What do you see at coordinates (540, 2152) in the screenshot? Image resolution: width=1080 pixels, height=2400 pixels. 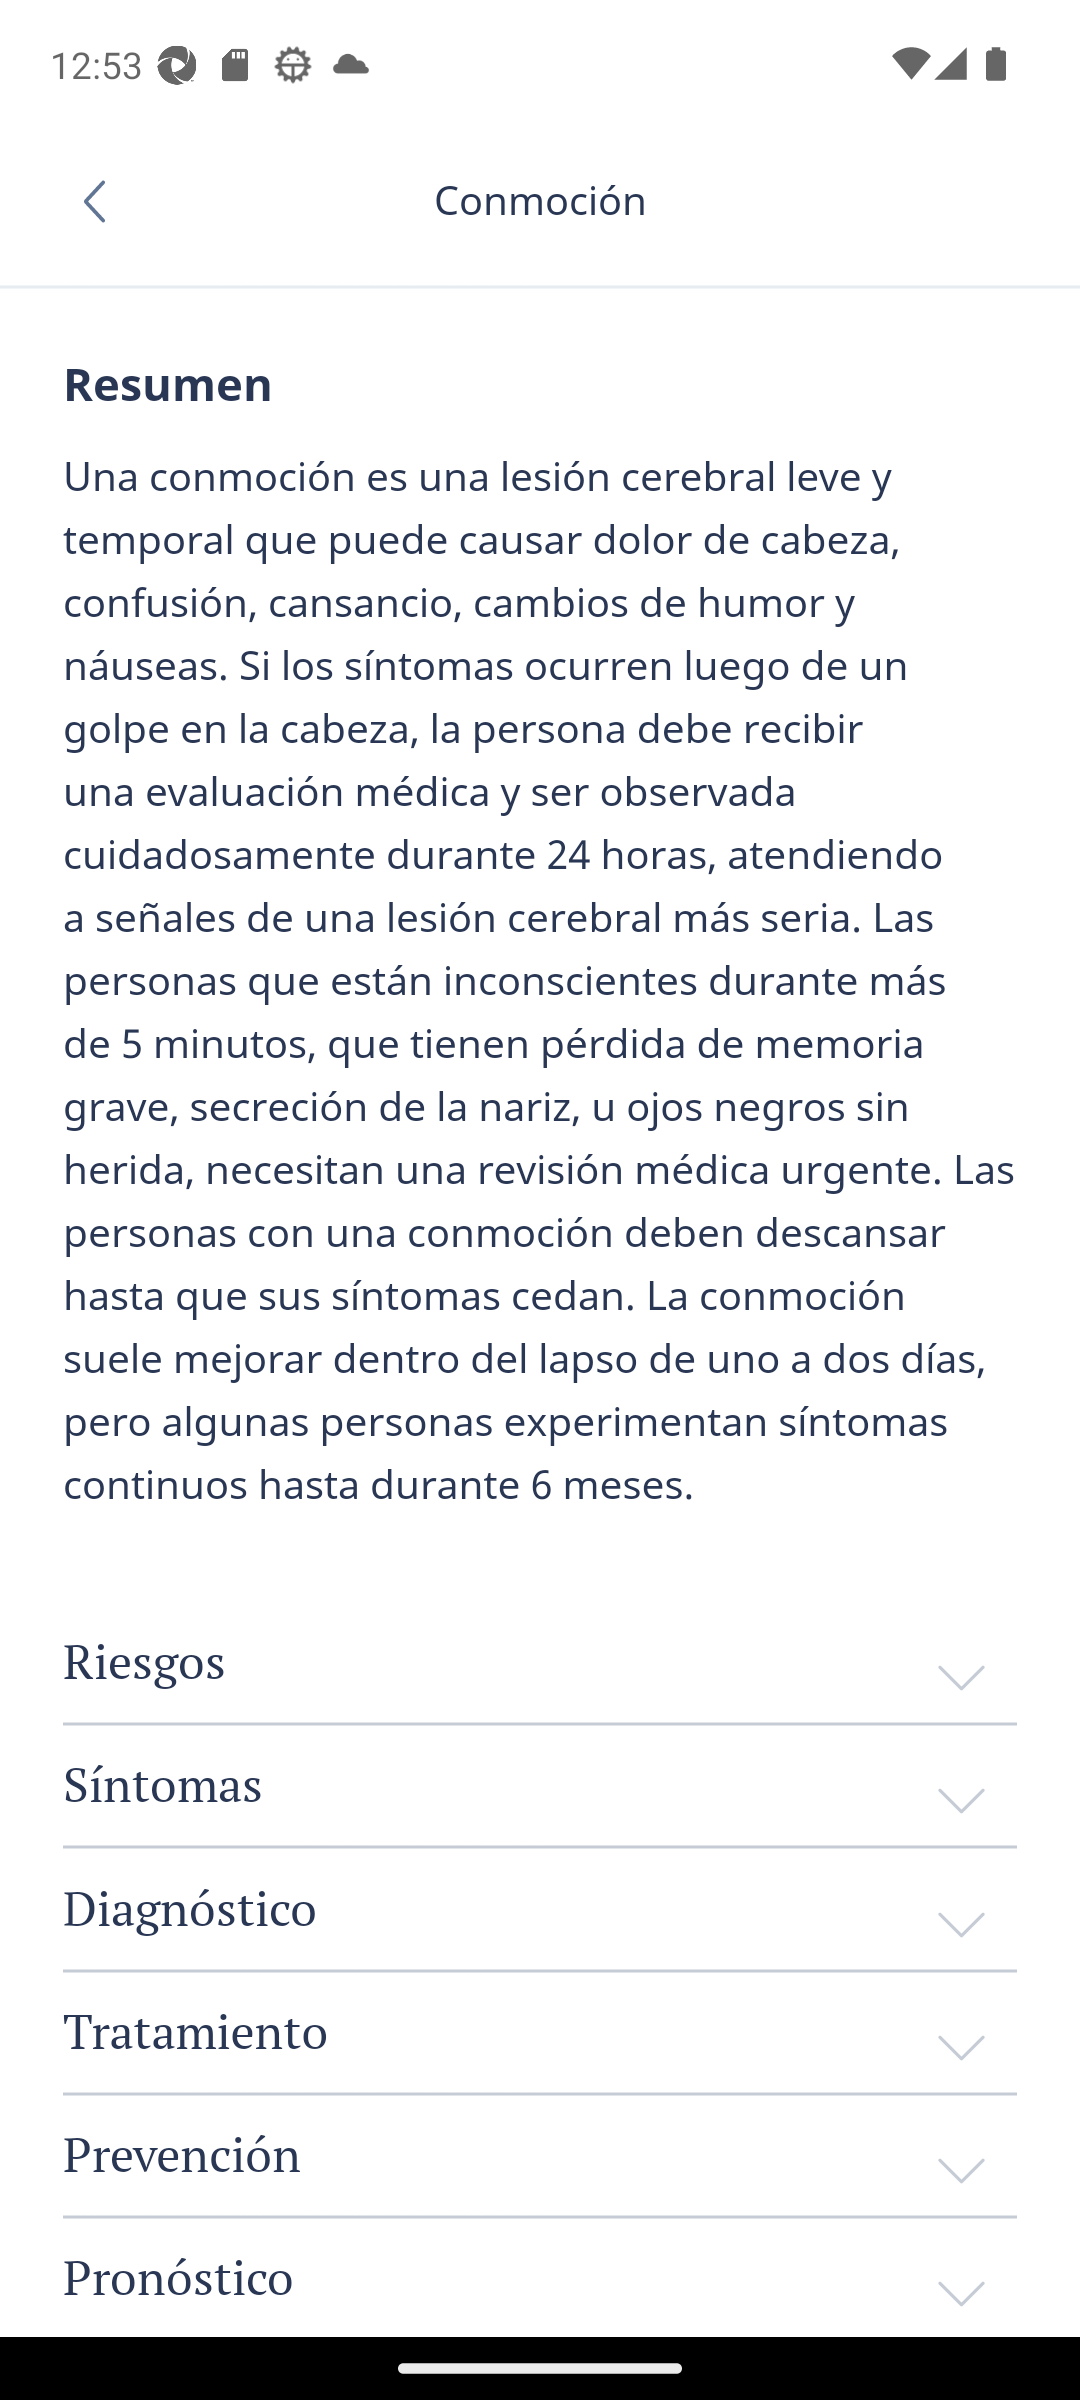 I see `Prevención ` at bounding box center [540, 2152].